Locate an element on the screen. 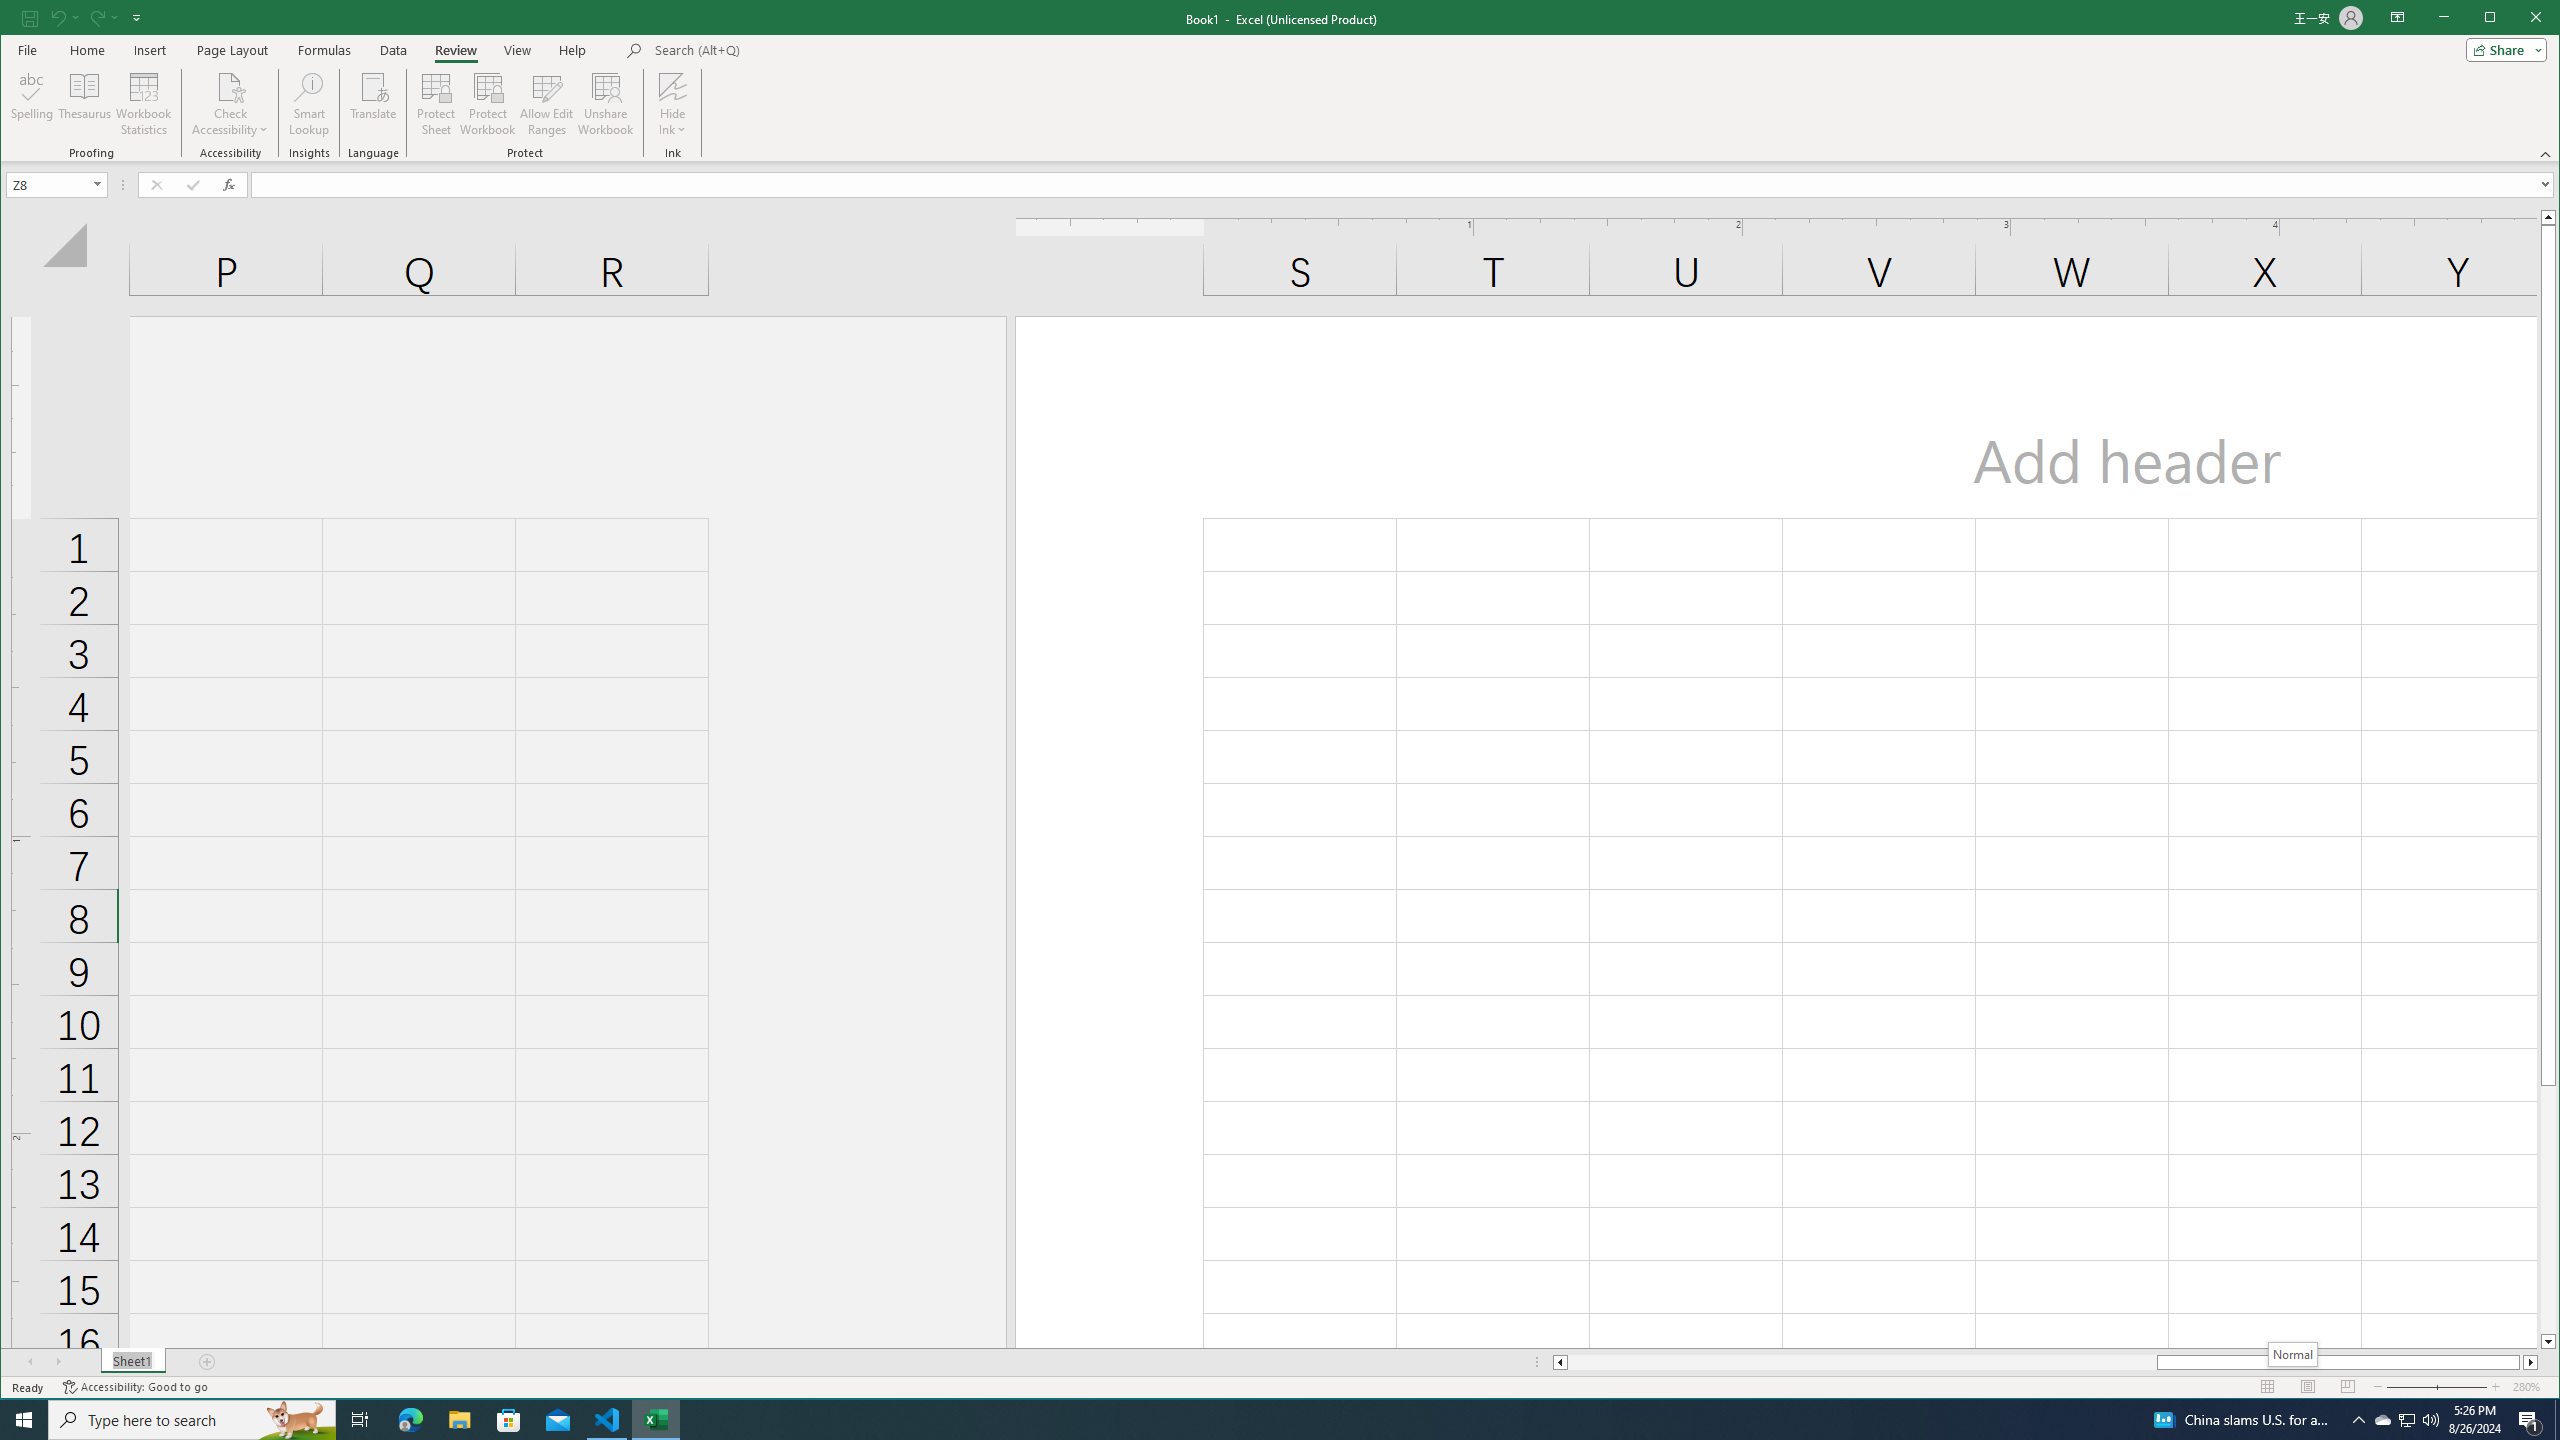 Image resolution: width=2560 pixels, height=1440 pixels. Spelling... is located at coordinates (33, 104).